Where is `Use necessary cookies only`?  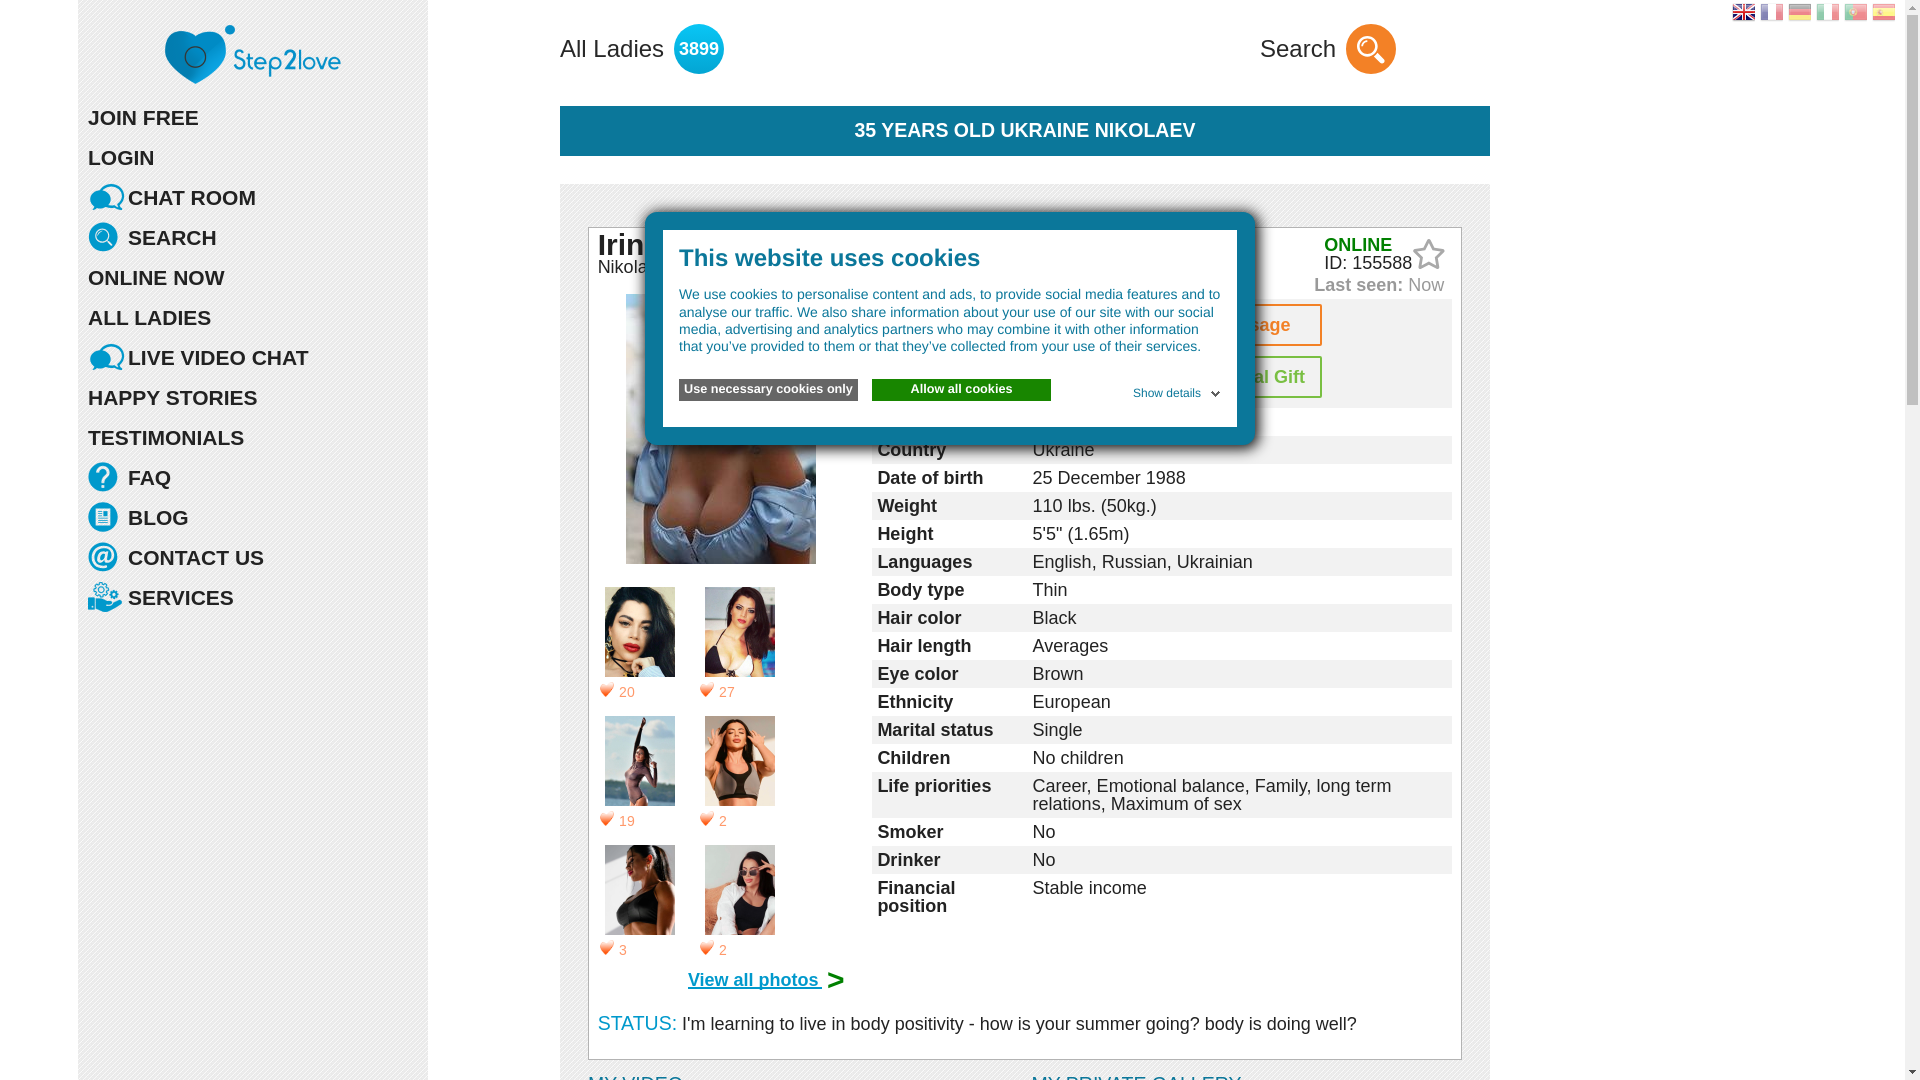
Use necessary cookies only is located at coordinates (768, 390).